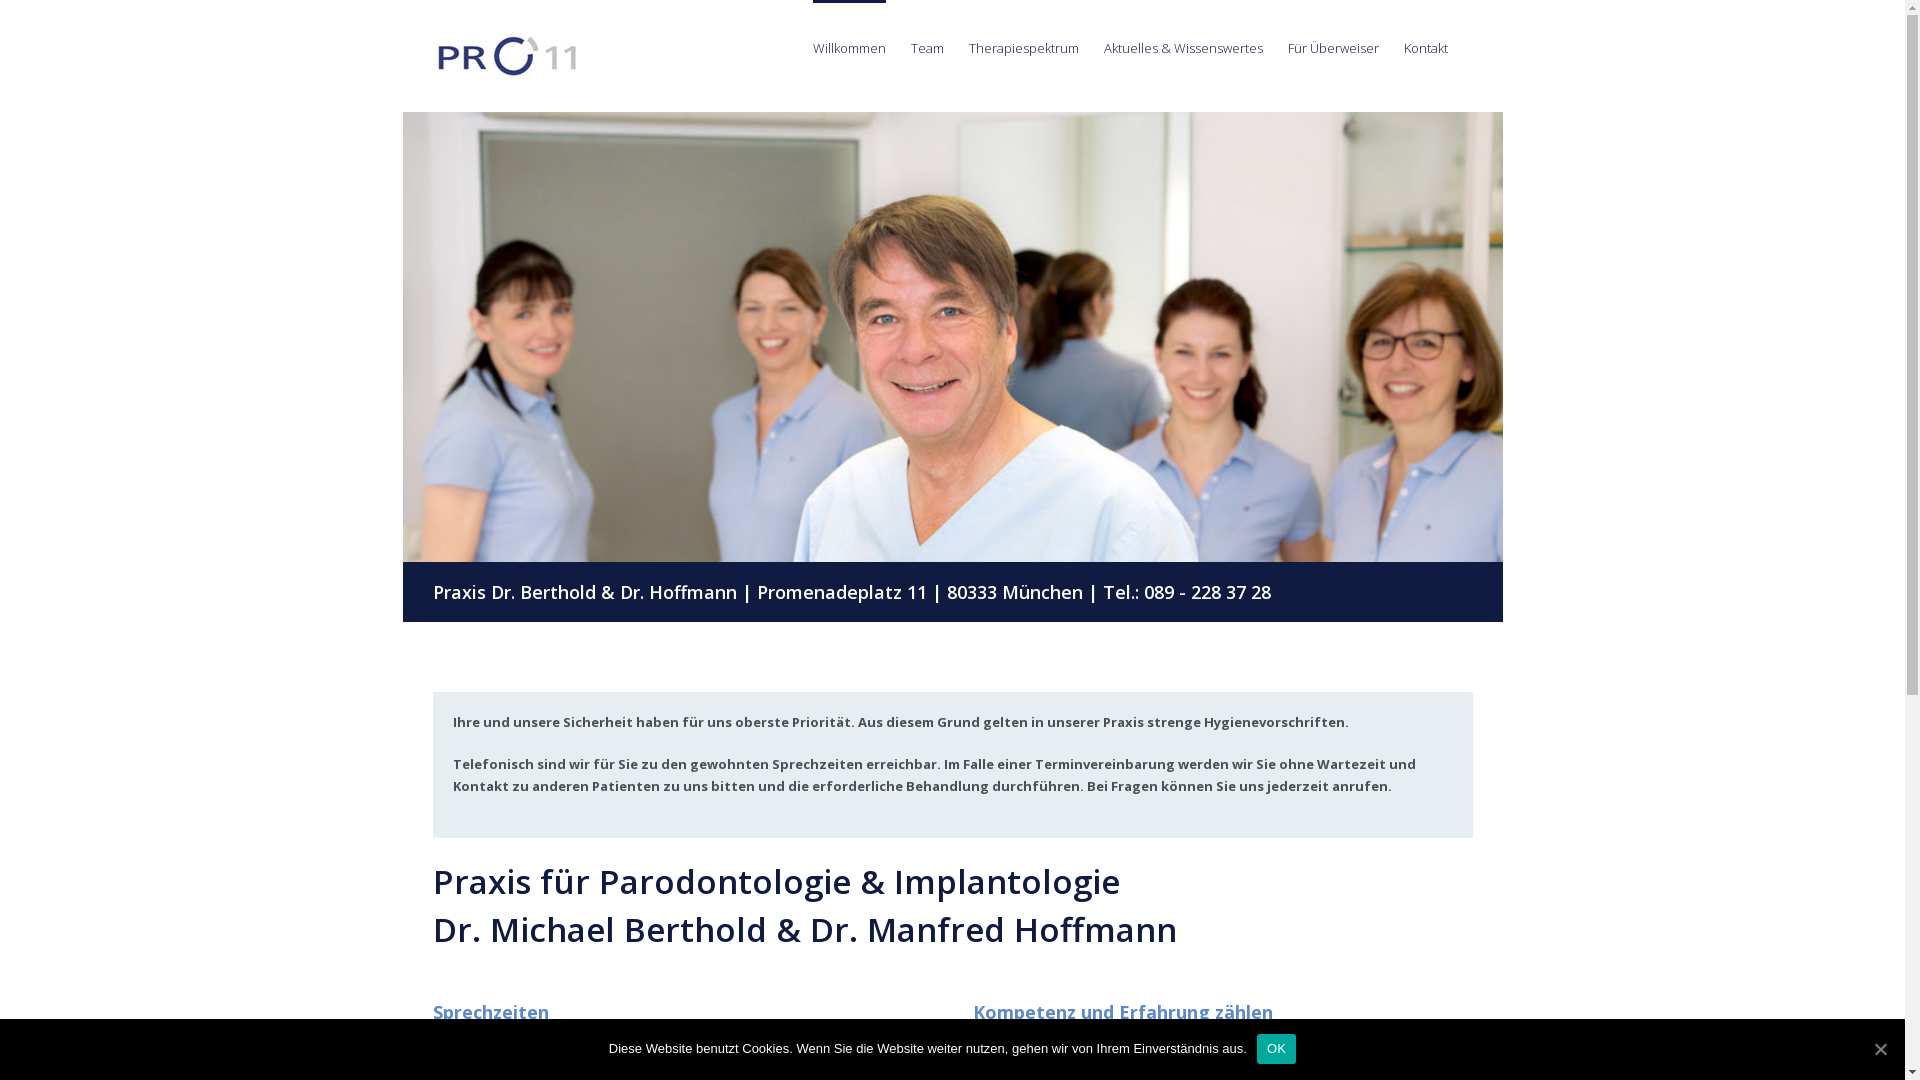  I want to click on Kontakt, so click(1426, 47).